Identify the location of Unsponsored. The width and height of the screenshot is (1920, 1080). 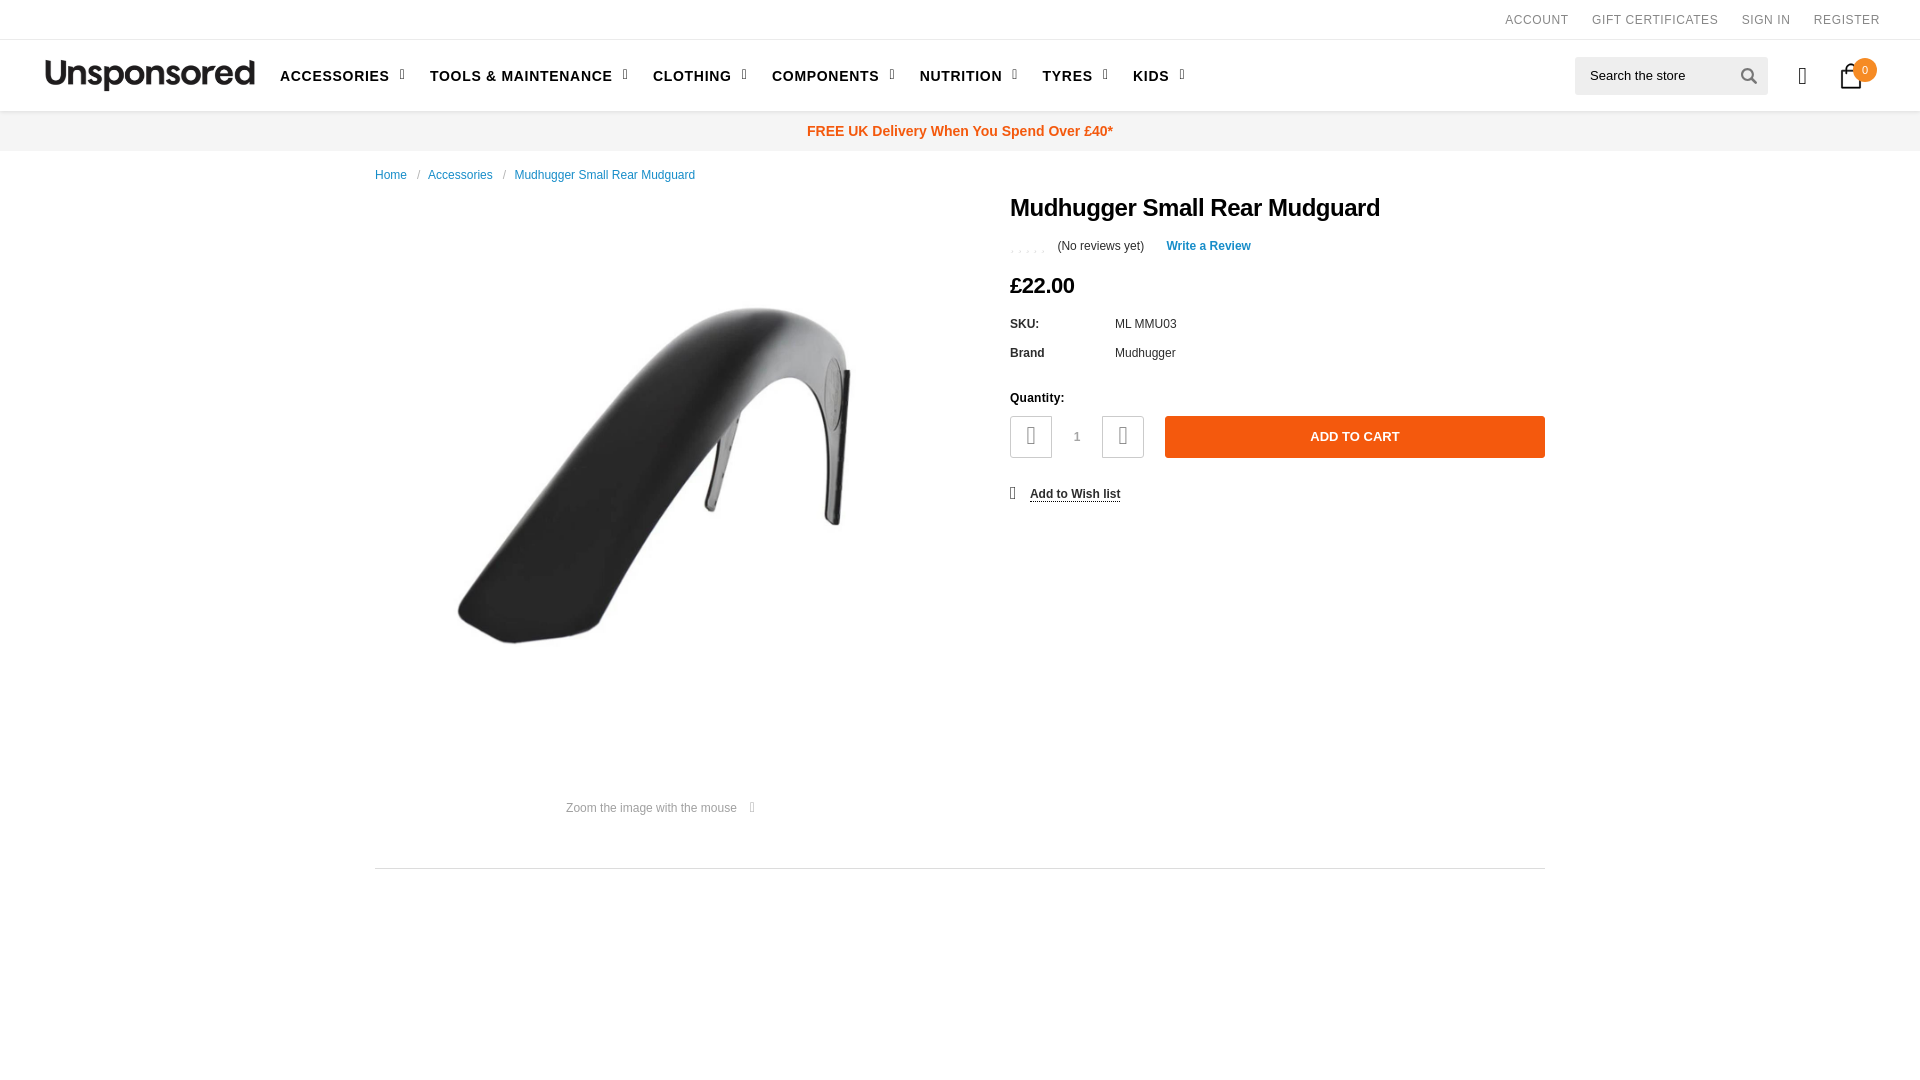
(150, 76).